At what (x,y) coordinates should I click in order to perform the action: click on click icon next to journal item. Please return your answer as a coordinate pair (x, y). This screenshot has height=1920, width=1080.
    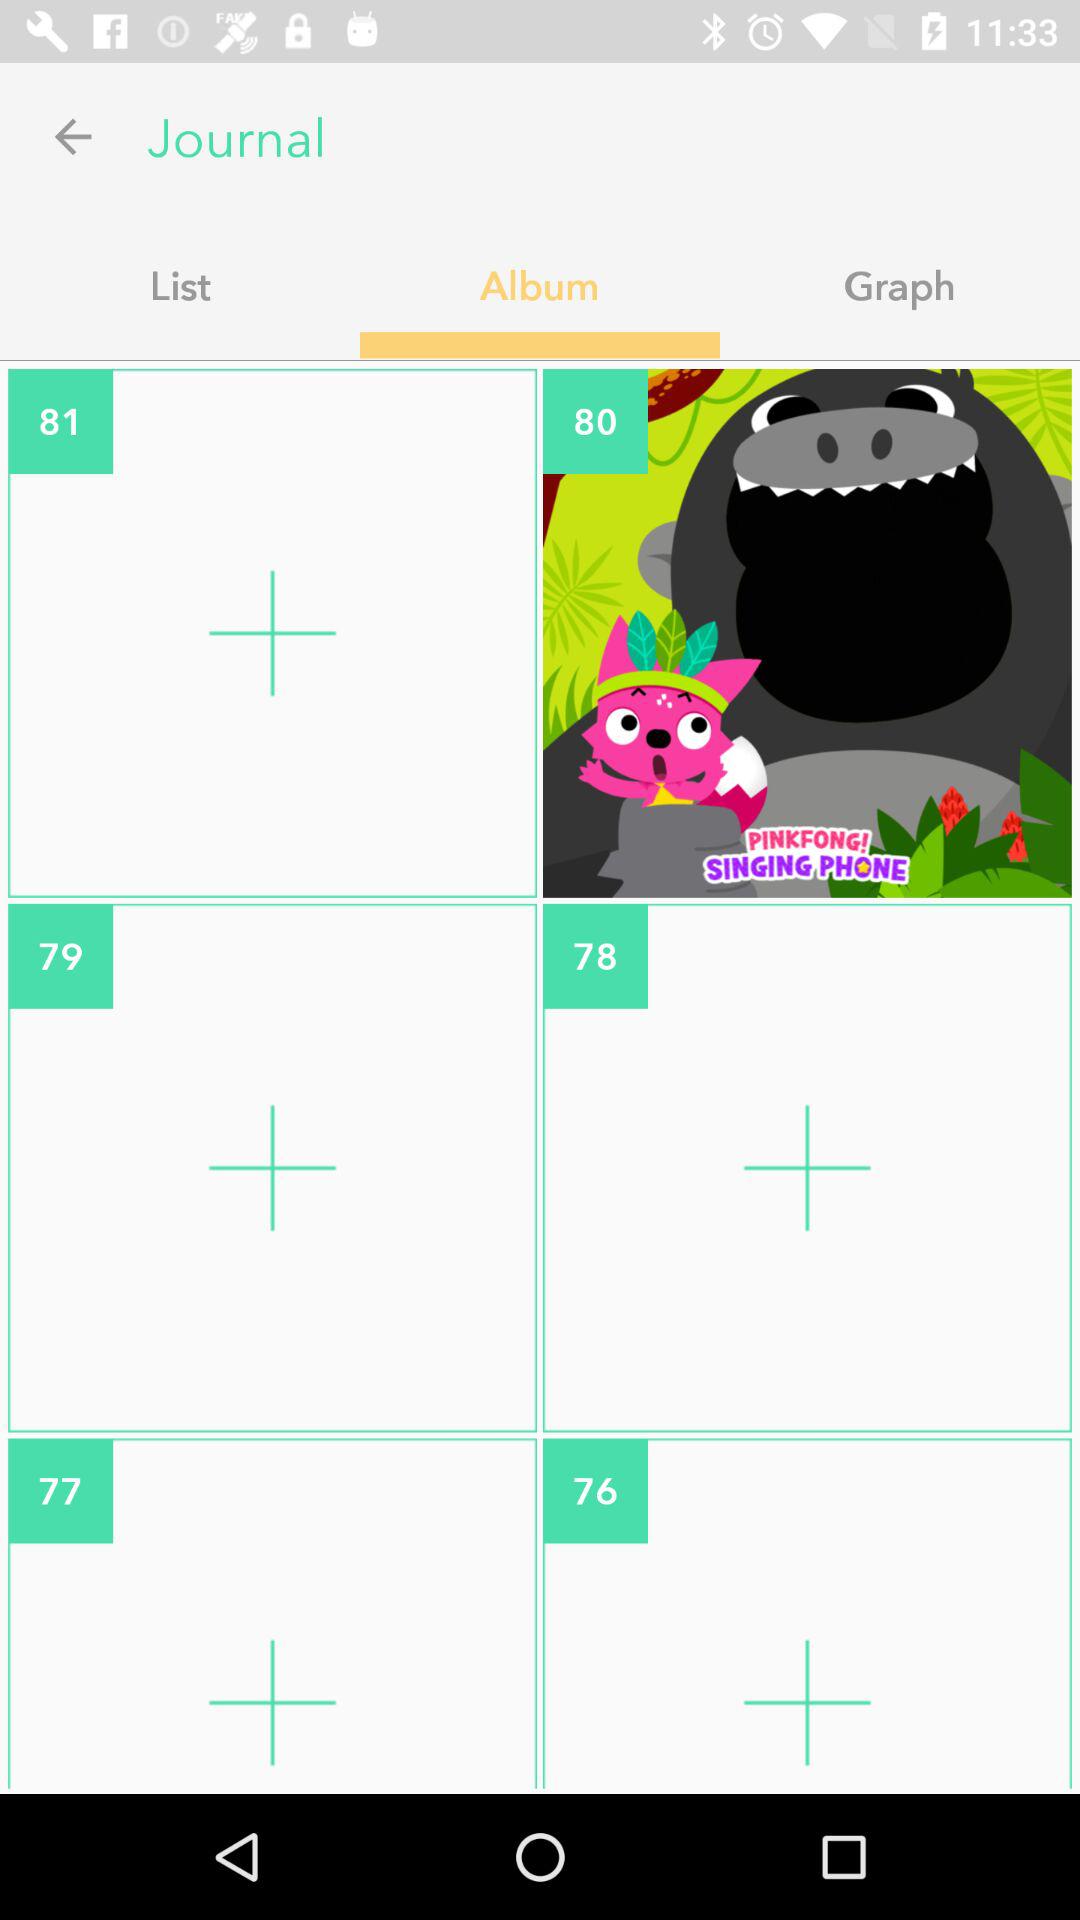
    Looking at the image, I should click on (73, 136).